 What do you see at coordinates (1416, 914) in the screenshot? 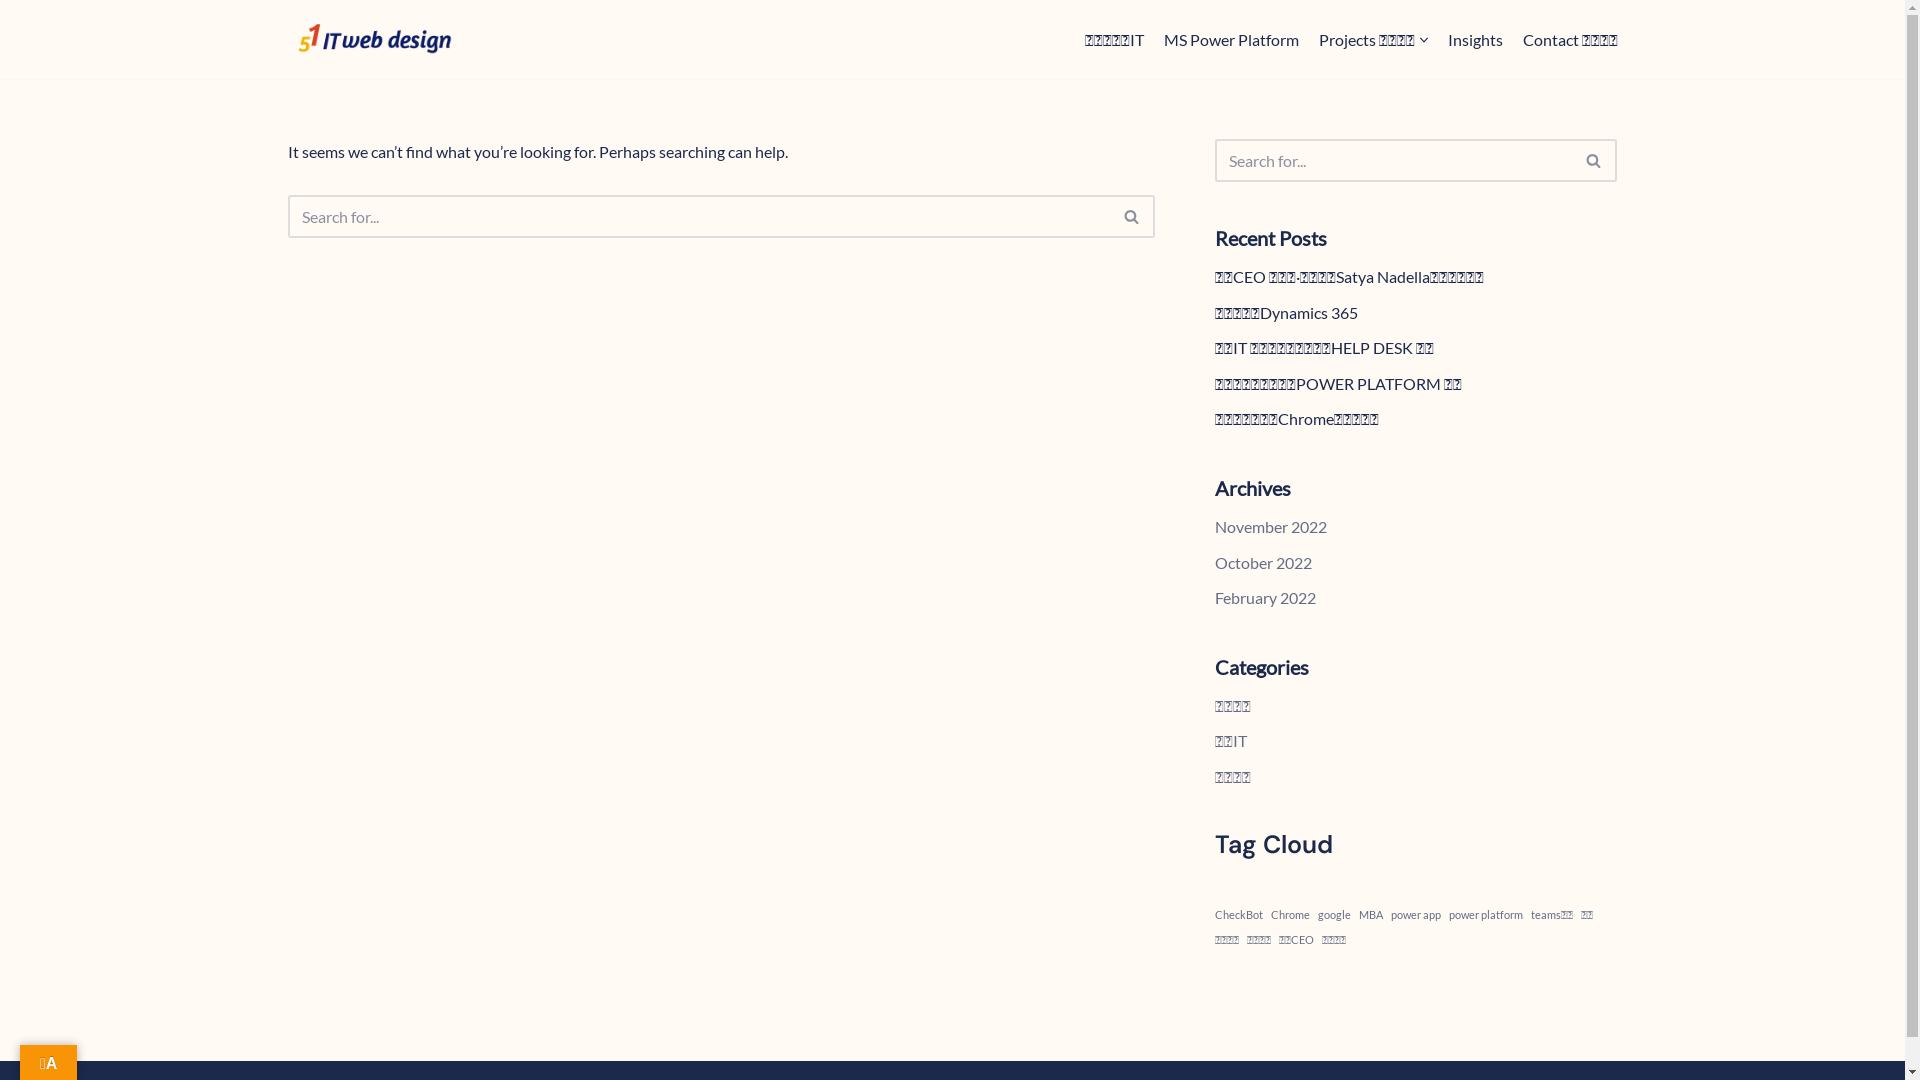
I see `power app` at bounding box center [1416, 914].